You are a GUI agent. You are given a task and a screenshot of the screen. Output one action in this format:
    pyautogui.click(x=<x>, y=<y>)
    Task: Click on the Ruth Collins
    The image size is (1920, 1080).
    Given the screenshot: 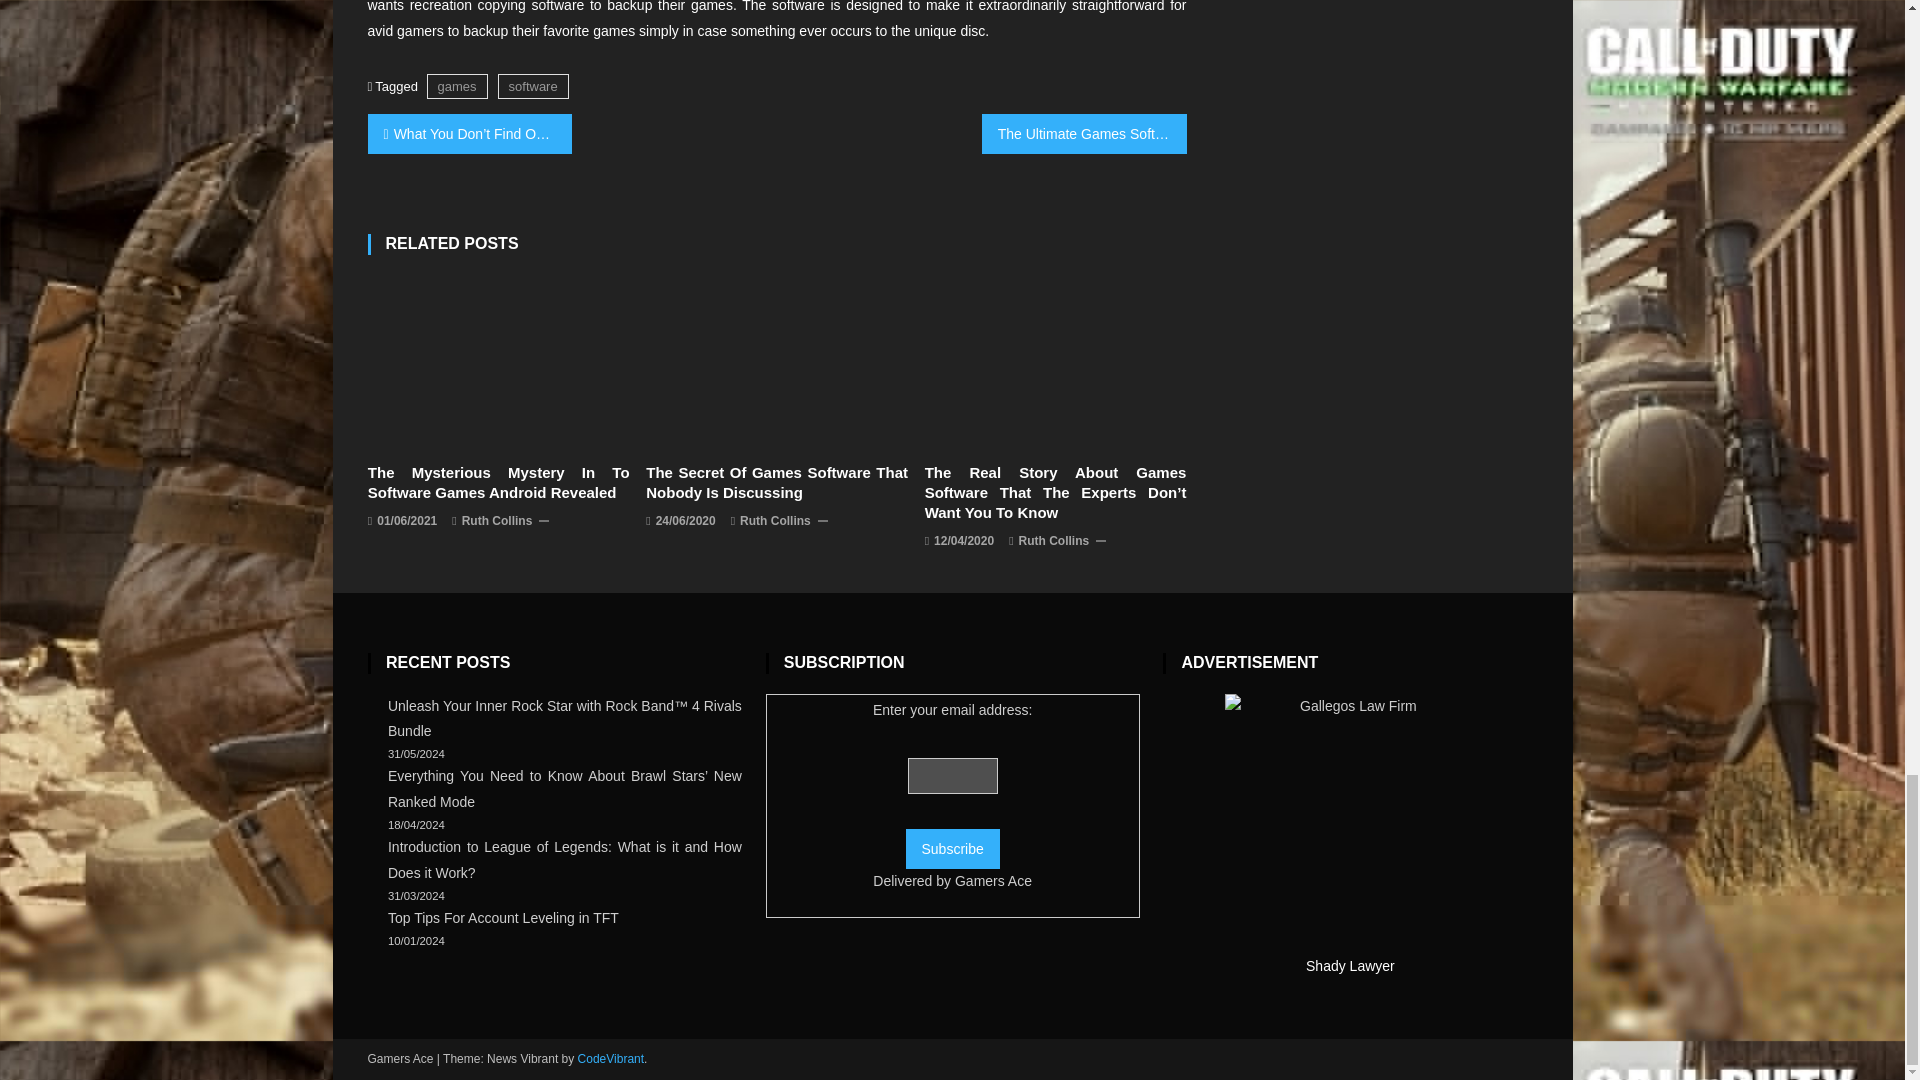 What is the action you would take?
    pyautogui.click(x=1054, y=542)
    